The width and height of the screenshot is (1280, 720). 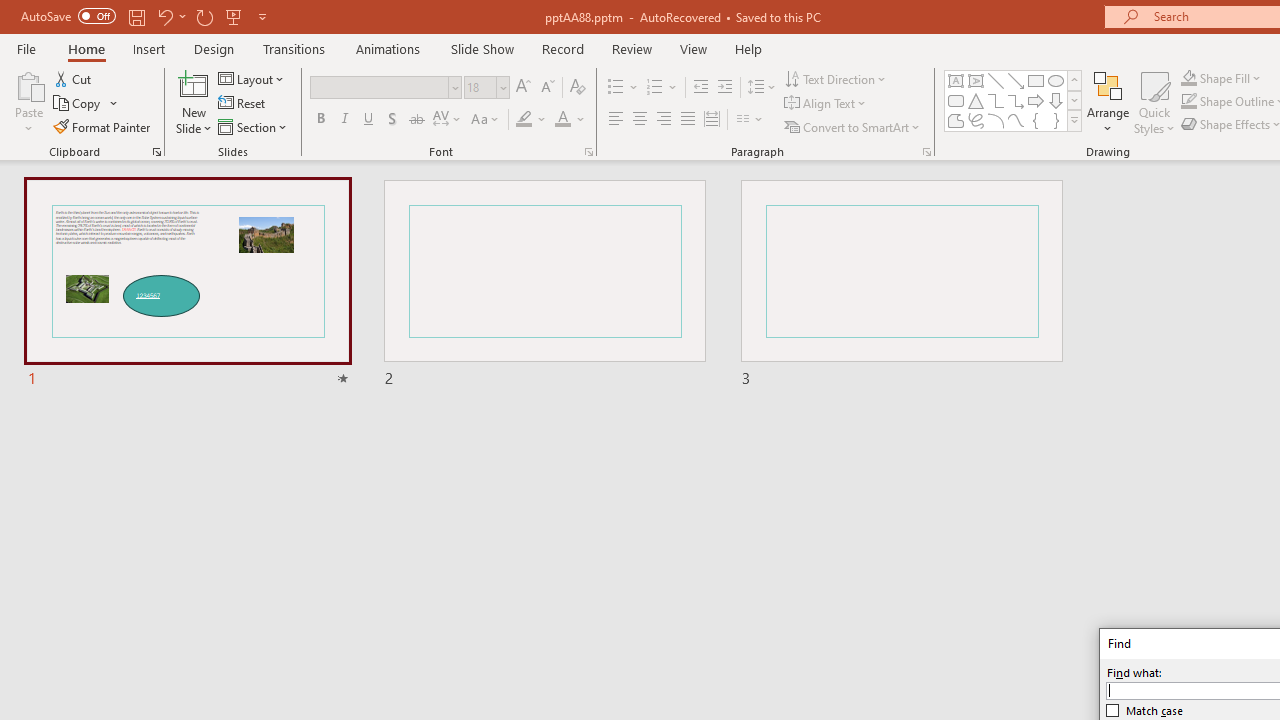 I want to click on Match case, so click(x=1145, y=710).